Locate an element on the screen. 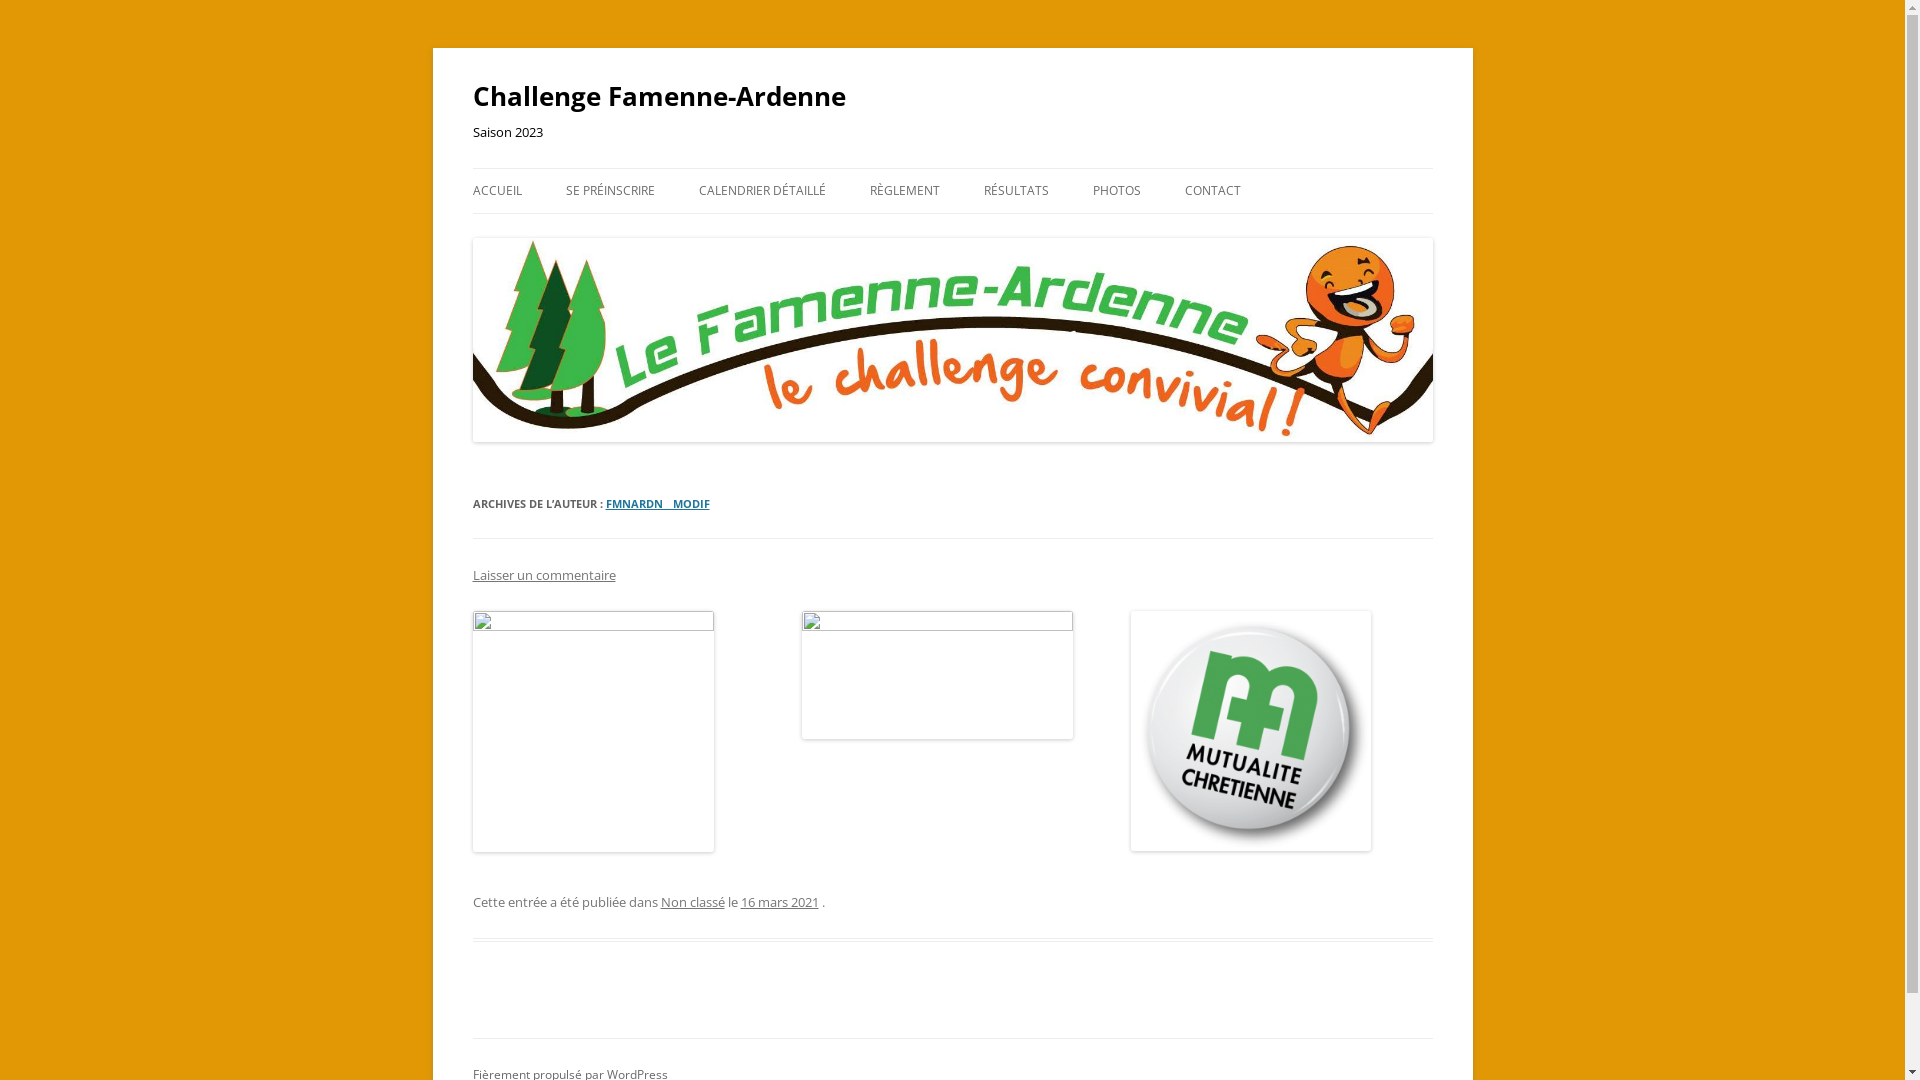 Image resolution: width=1920 pixels, height=1080 pixels. Aller au contenu is located at coordinates (952, 168).